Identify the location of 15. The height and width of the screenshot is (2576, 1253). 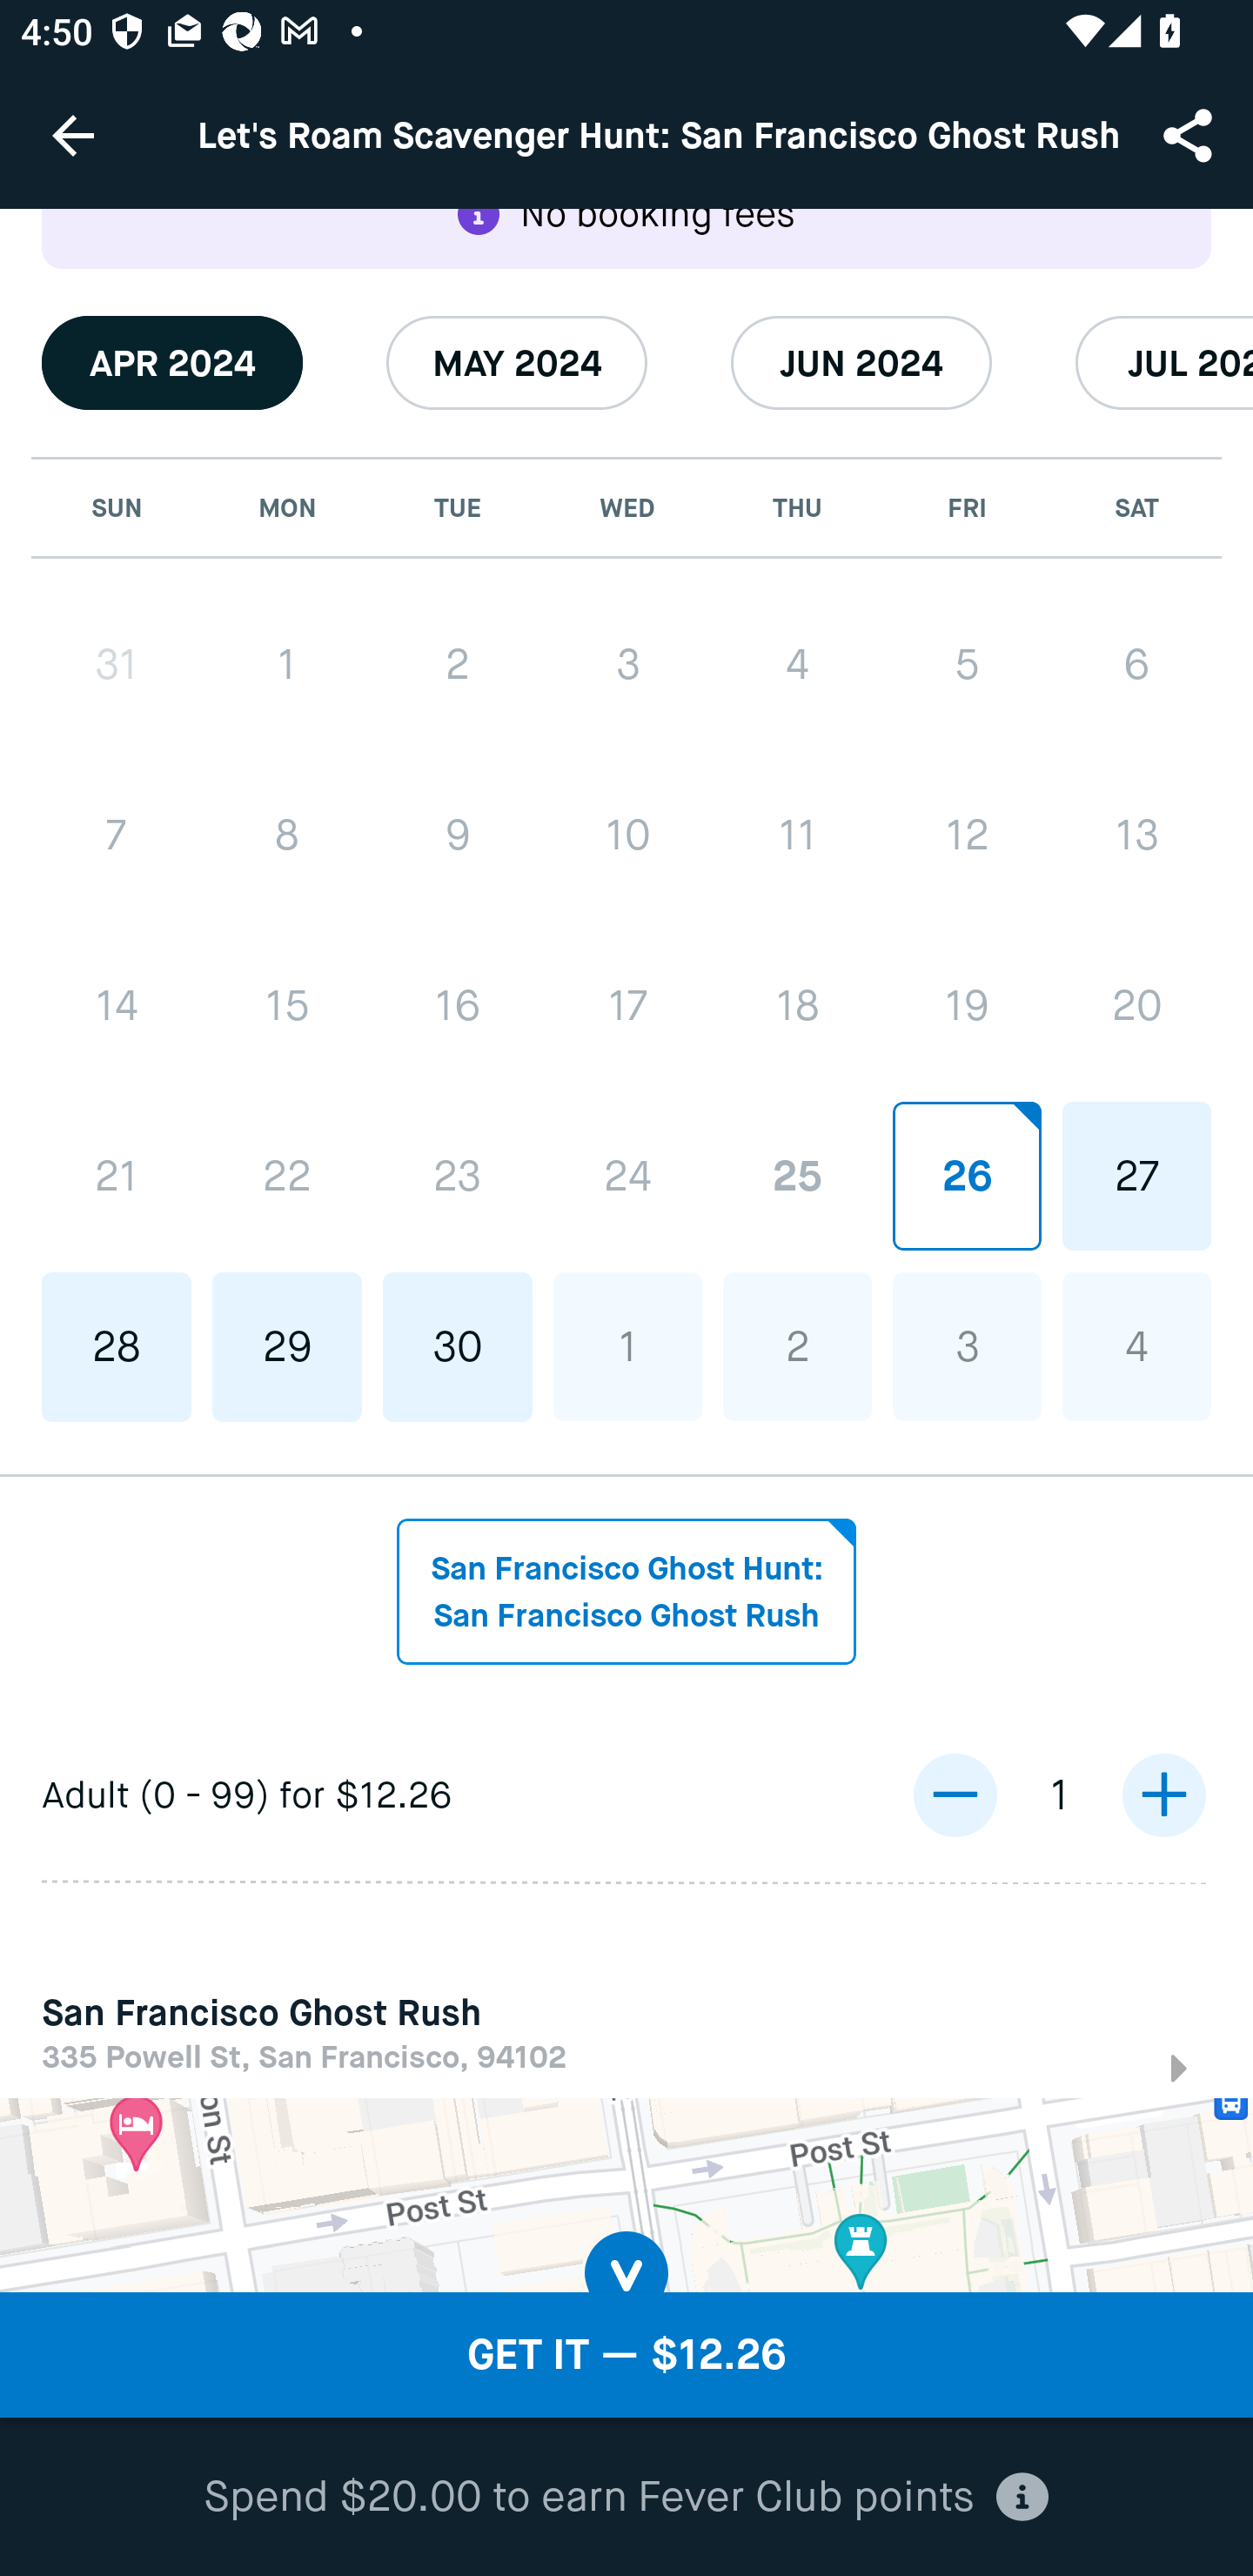
(287, 1006).